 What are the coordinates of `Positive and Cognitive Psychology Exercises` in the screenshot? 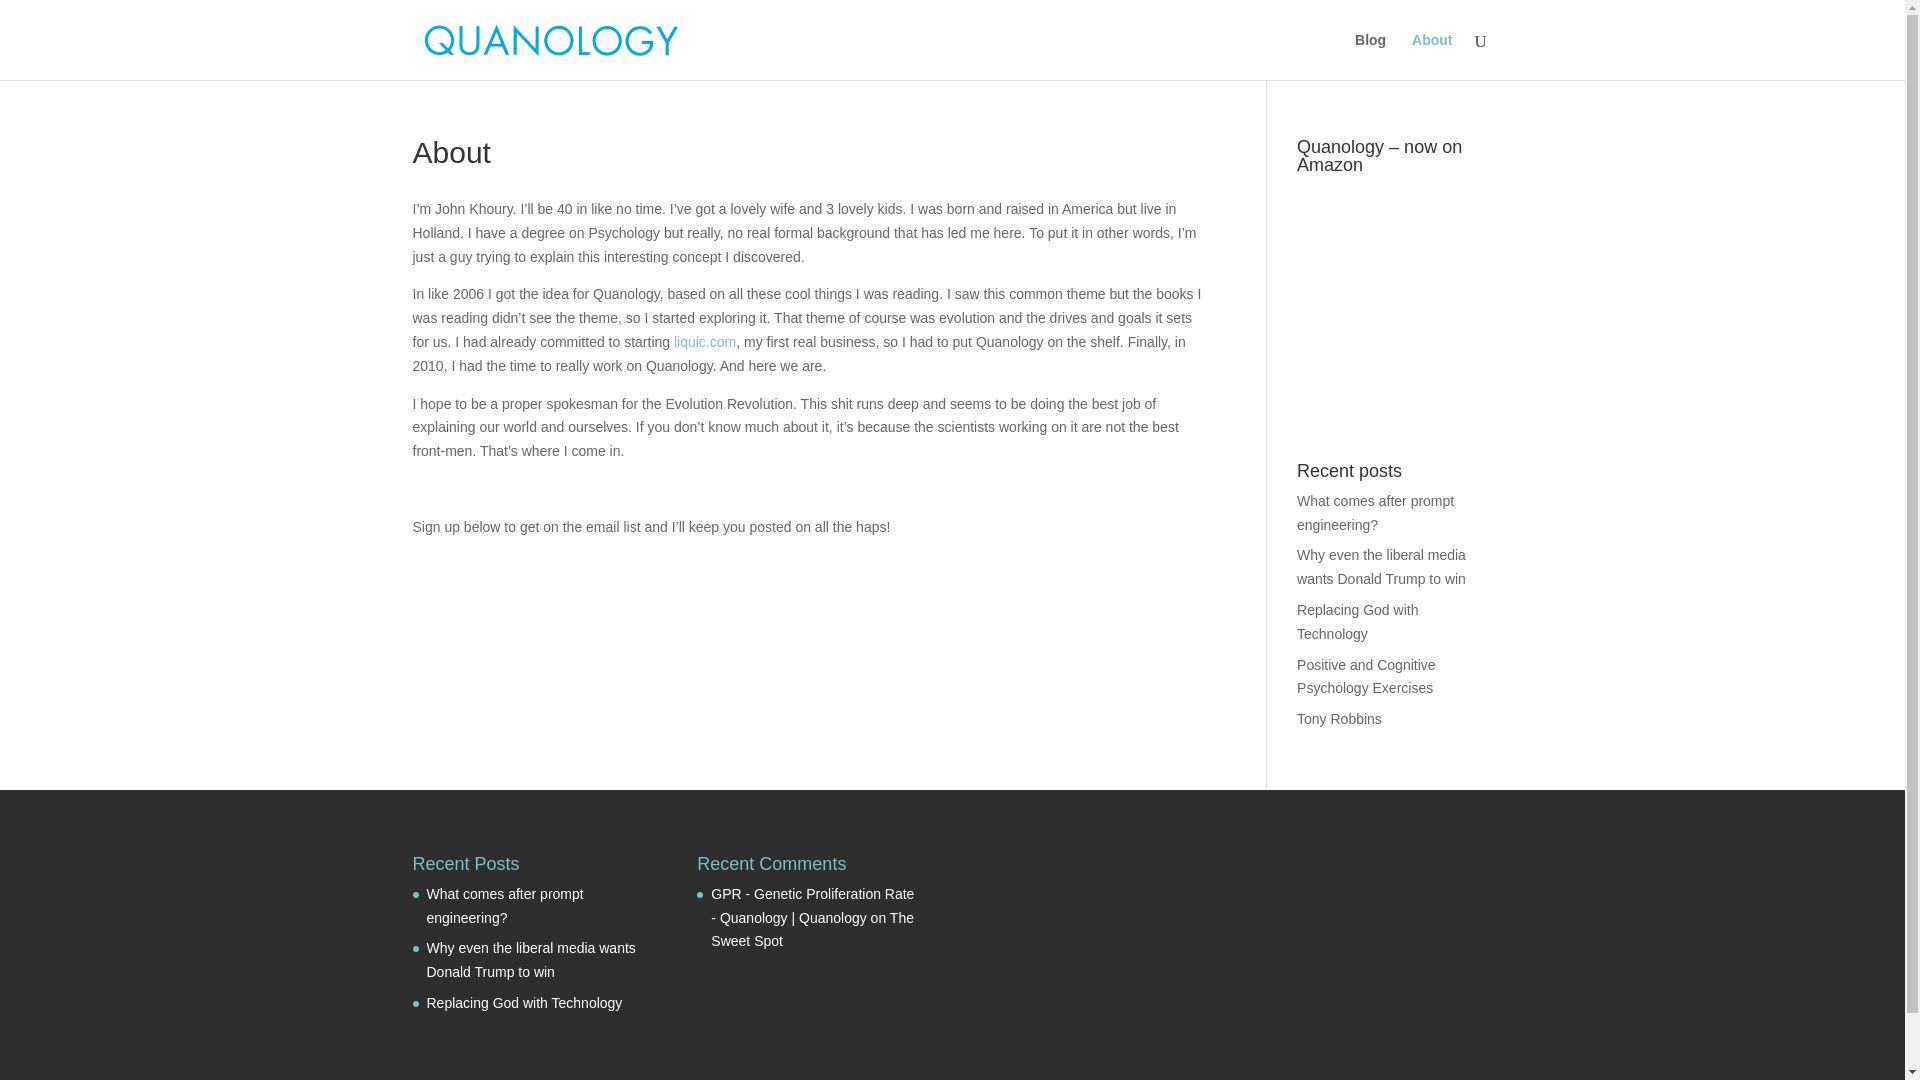 It's located at (1366, 676).